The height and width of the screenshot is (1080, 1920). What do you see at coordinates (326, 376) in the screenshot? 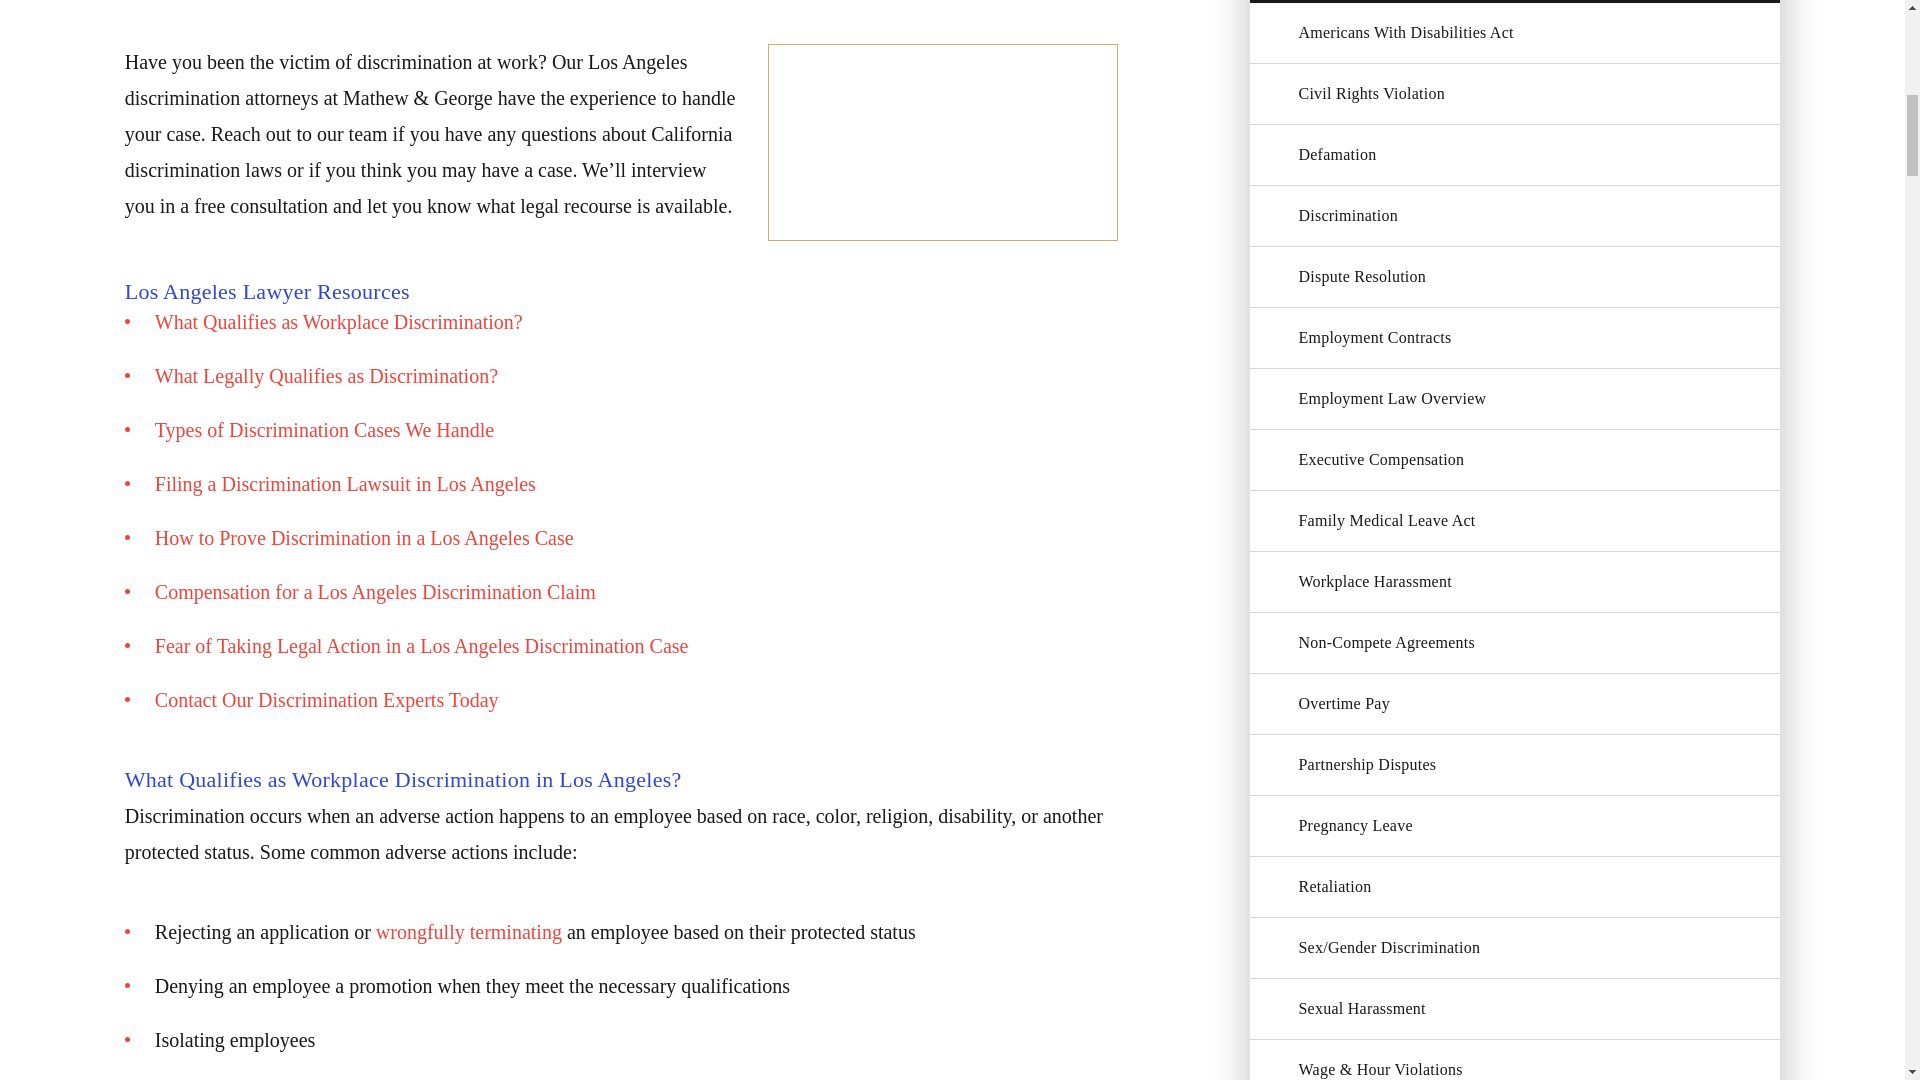
I see `What Legally Qualifies as Discrimination?` at bounding box center [326, 376].